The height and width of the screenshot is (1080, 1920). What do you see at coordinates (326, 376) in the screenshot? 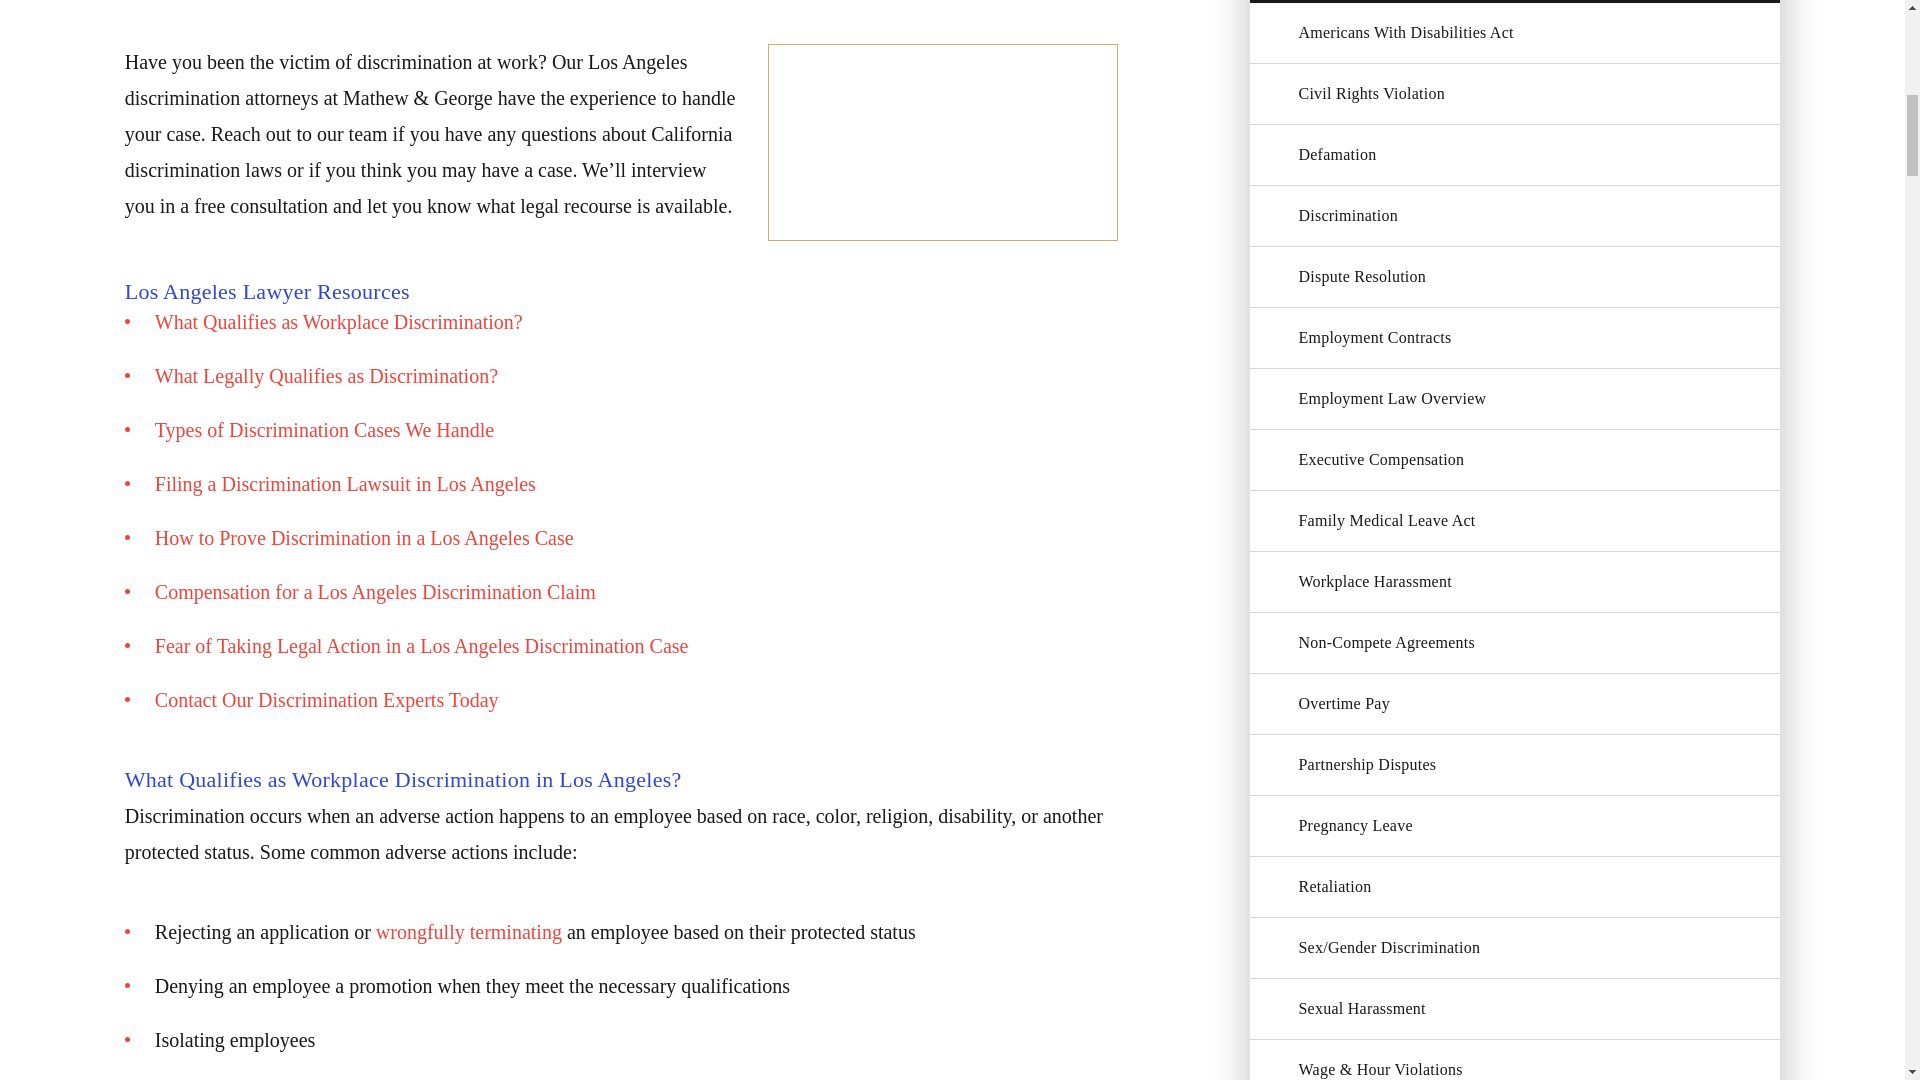
I see `What Legally Qualifies as Discrimination?` at bounding box center [326, 376].